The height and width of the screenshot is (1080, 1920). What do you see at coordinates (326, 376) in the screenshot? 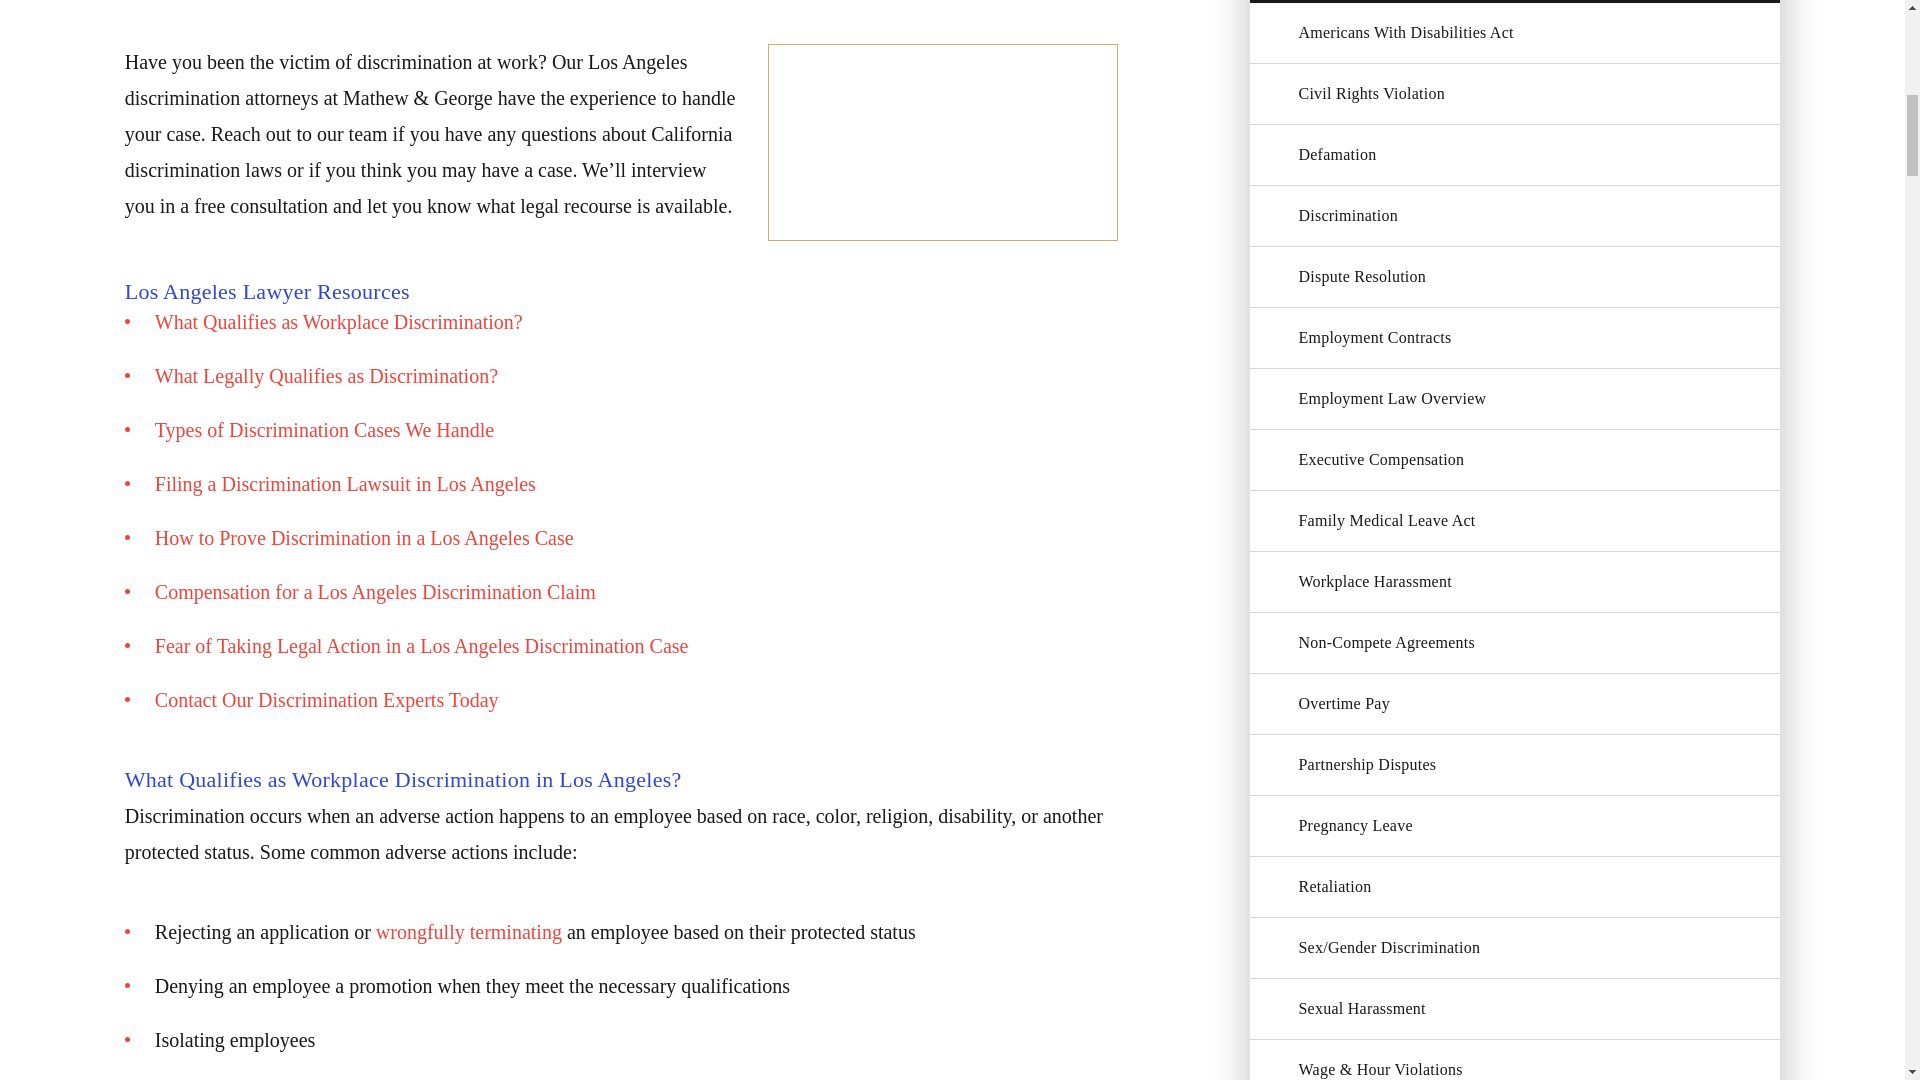
I see `What Legally Qualifies as Discrimination?` at bounding box center [326, 376].